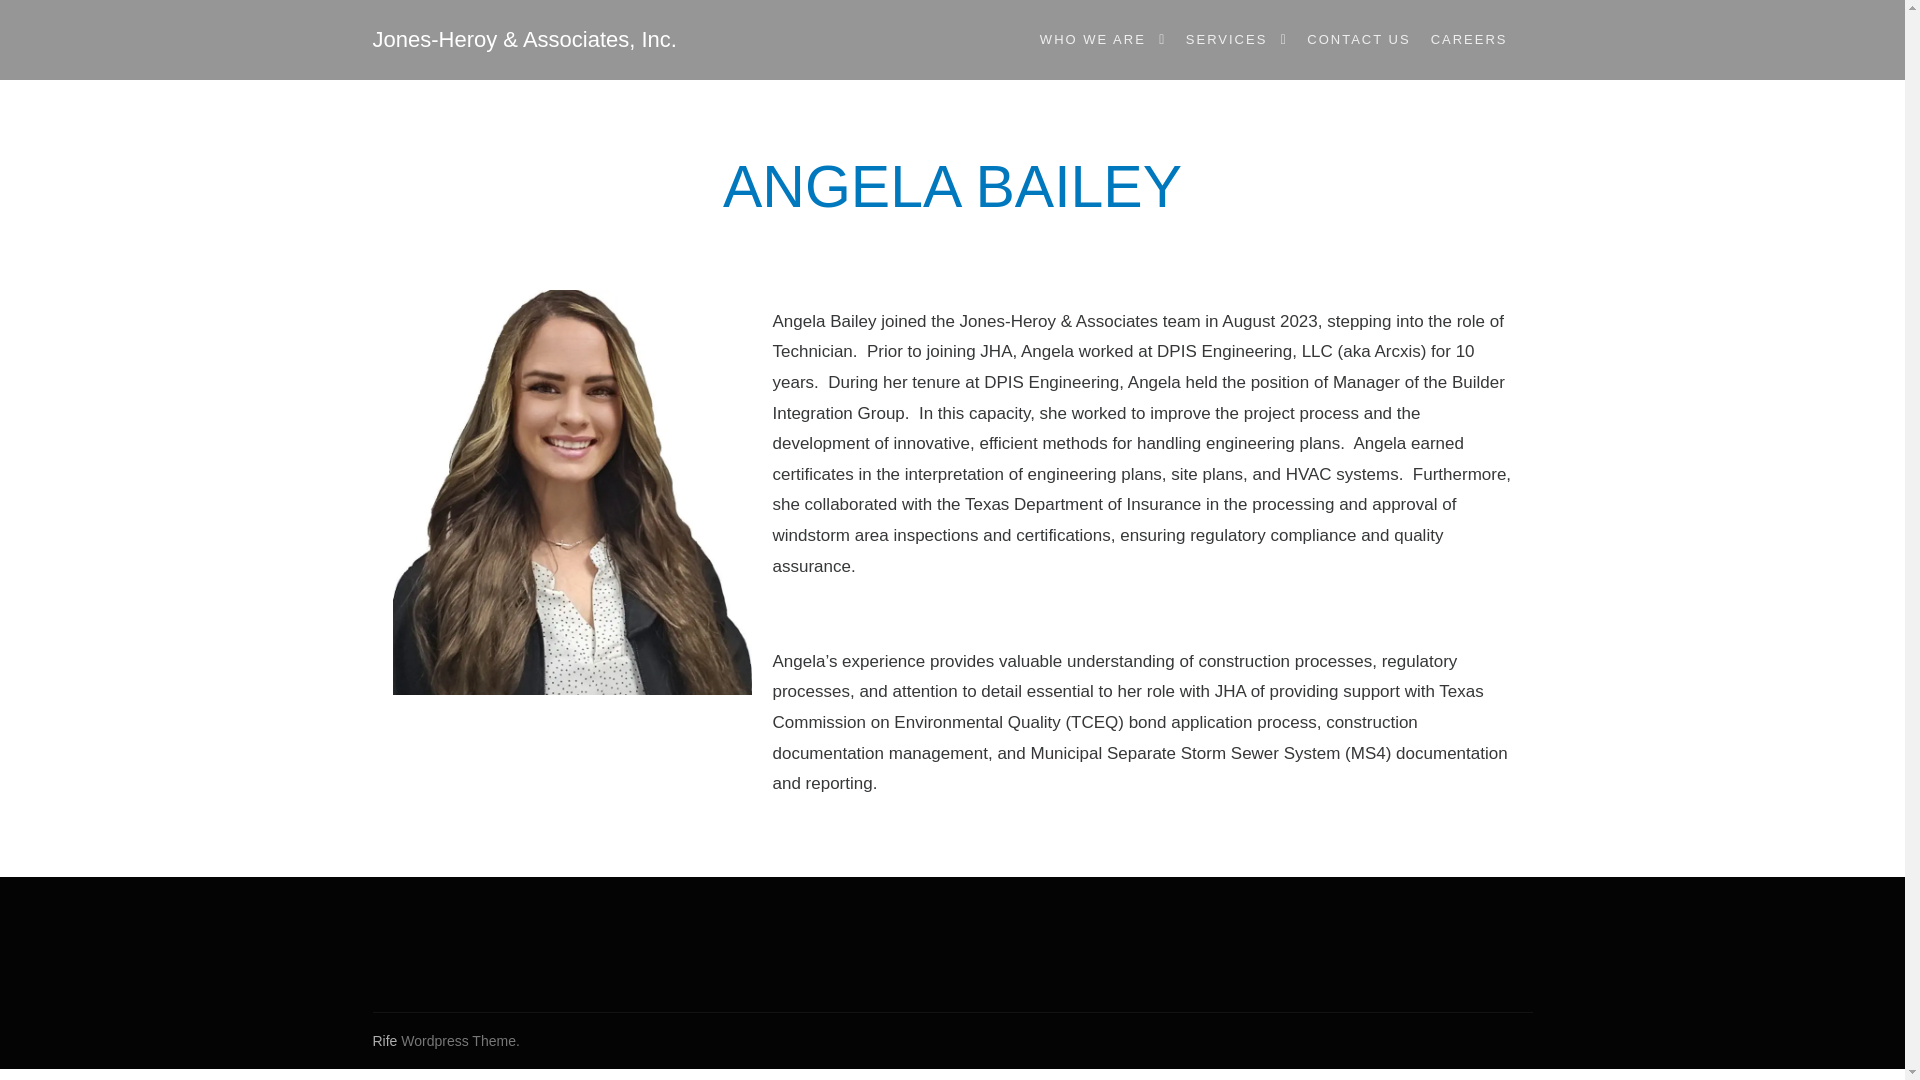 This screenshot has width=1920, height=1080. What do you see at coordinates (472, 40) in the screenshot?
I see `Jones-Heroy Civil Engineering` at bounding box center [472, 40].